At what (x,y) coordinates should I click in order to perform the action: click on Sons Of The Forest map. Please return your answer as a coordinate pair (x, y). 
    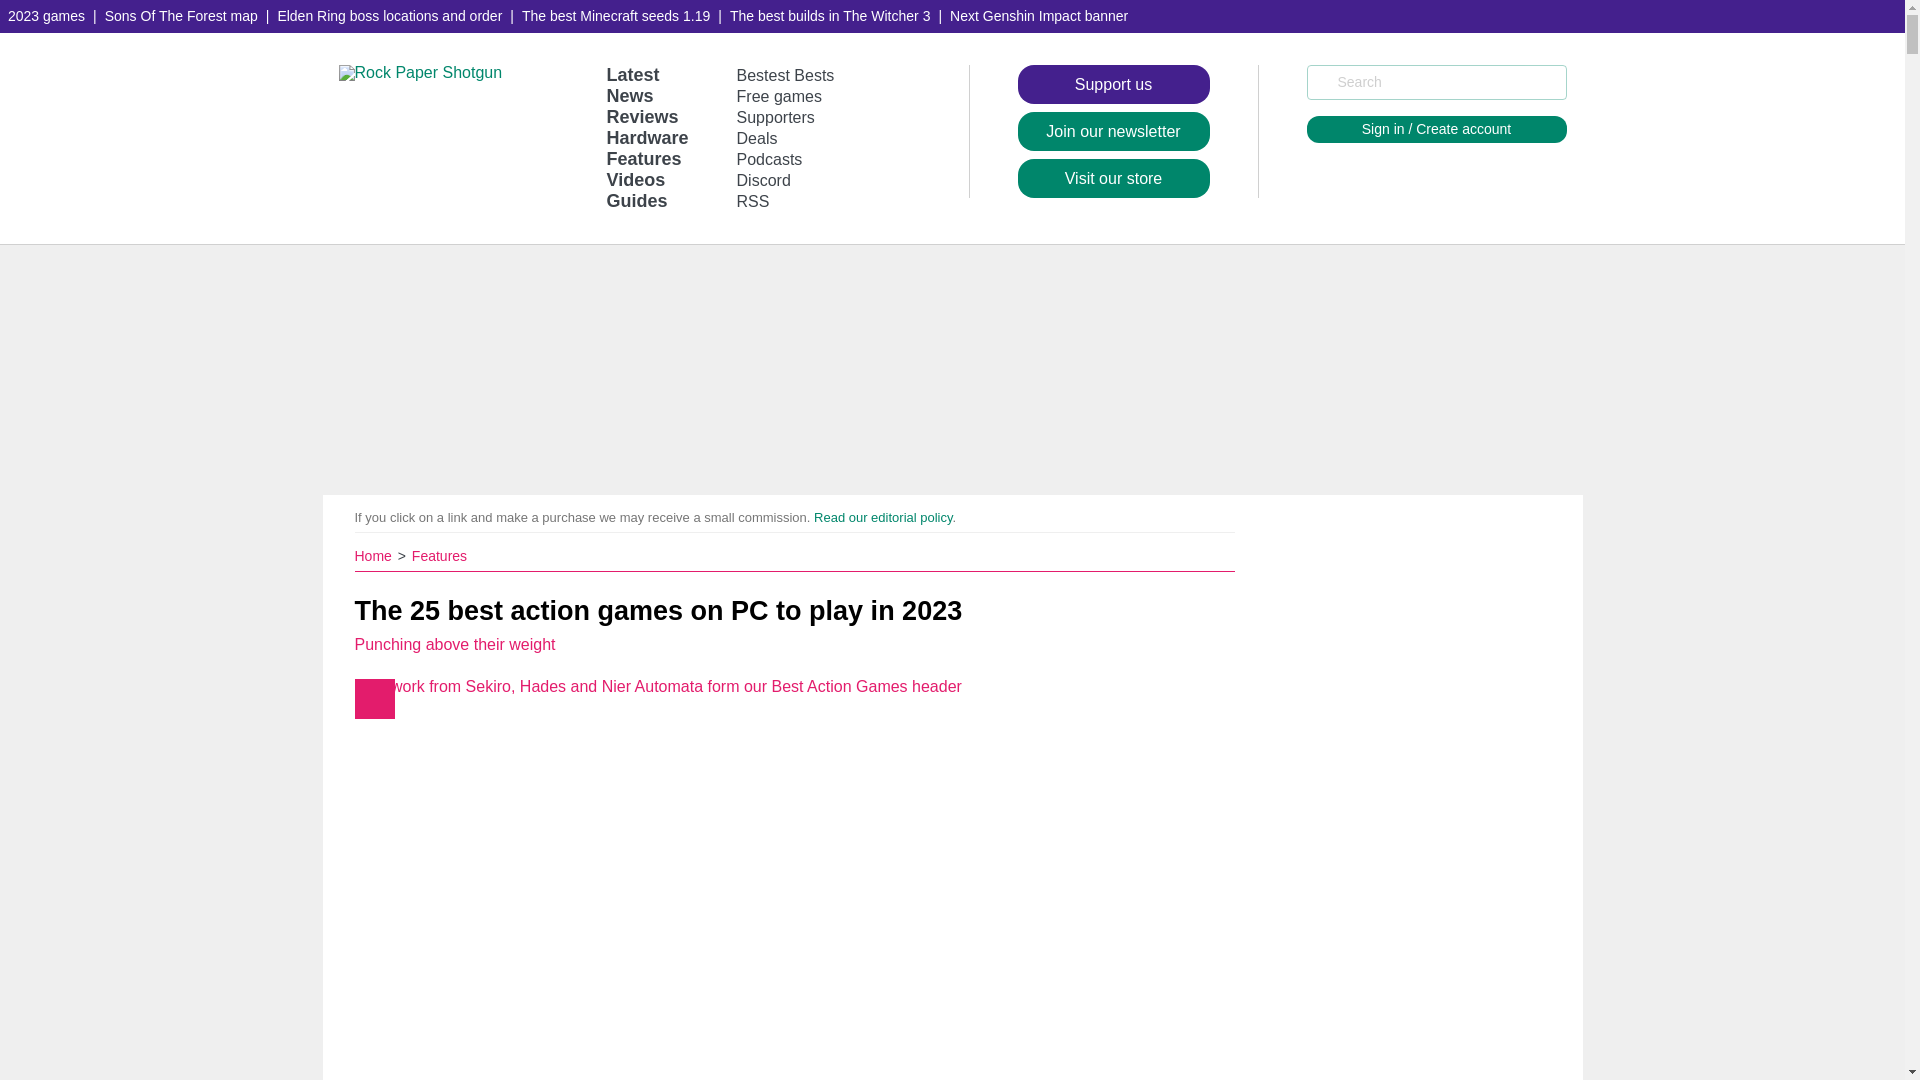
    Looking at the image, I should click on (182, 16).